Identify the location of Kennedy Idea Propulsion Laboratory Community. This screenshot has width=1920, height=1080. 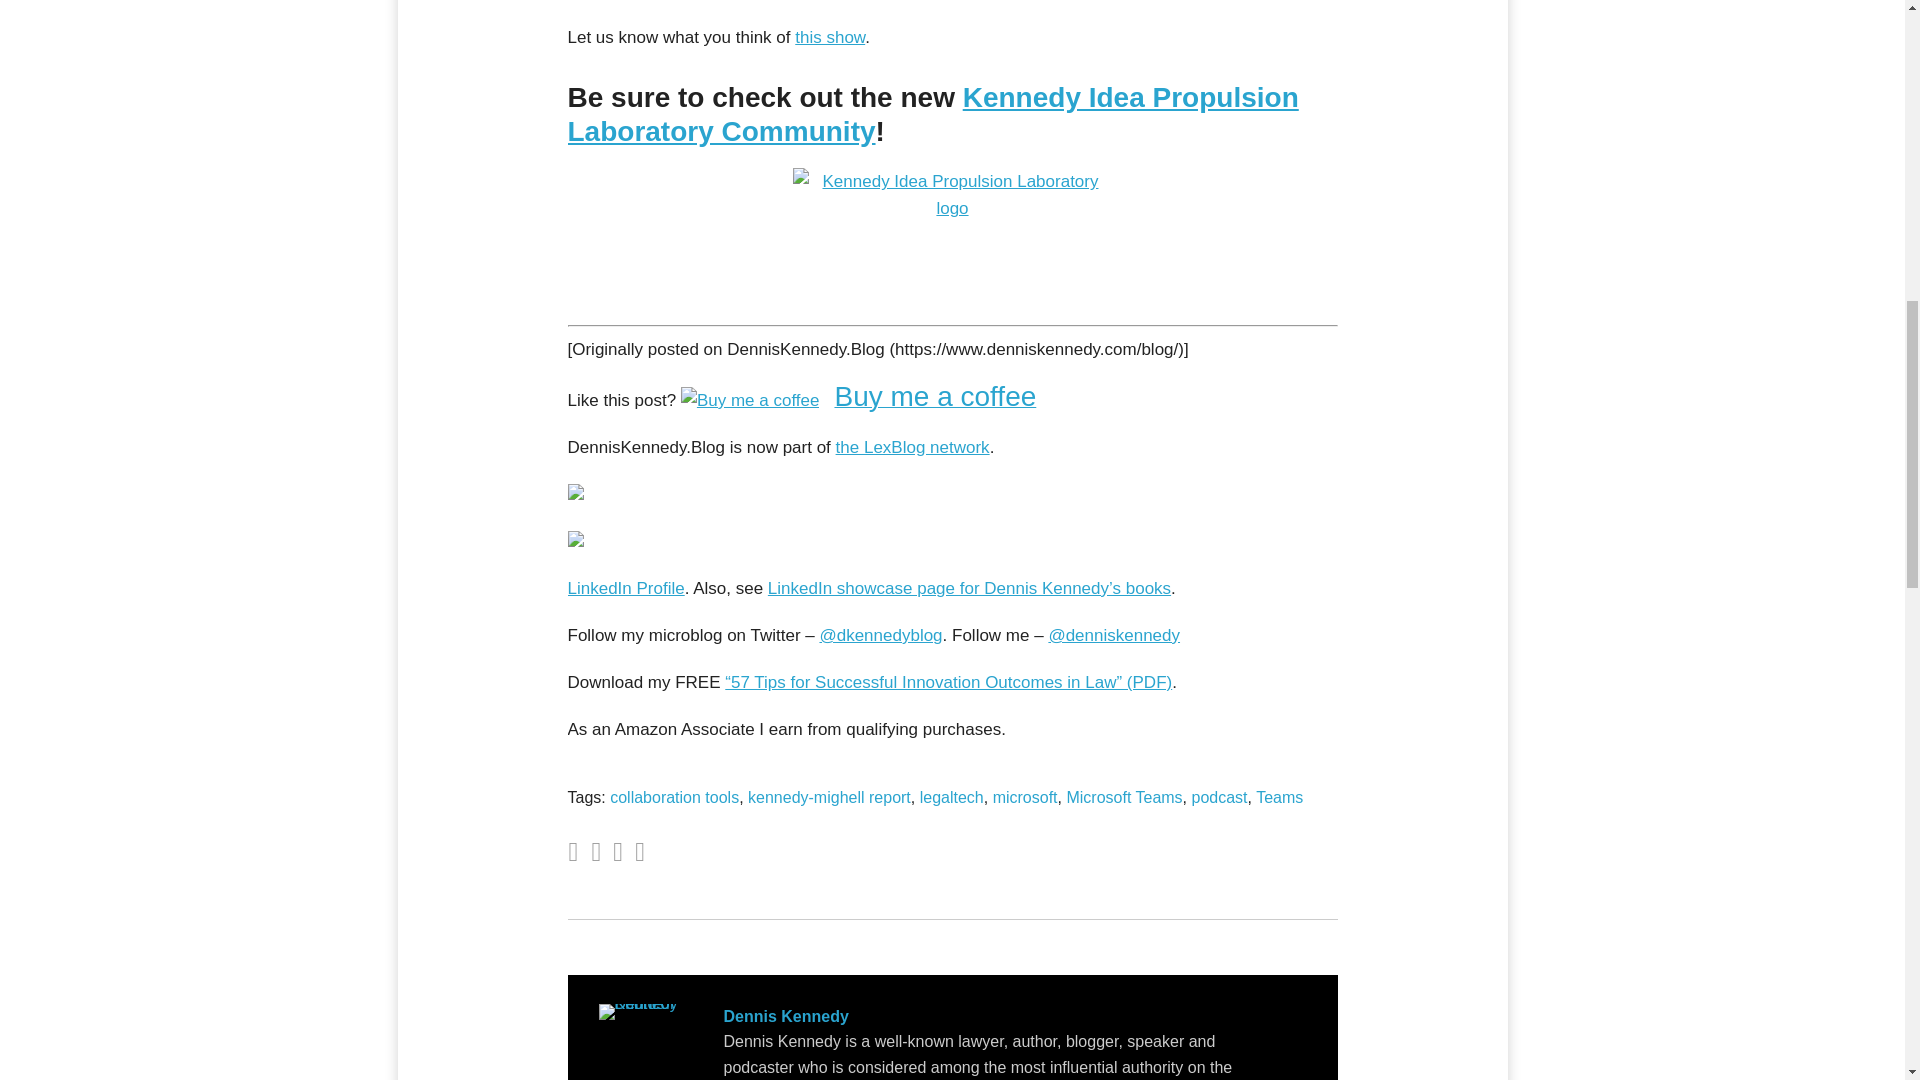
(934, 114).